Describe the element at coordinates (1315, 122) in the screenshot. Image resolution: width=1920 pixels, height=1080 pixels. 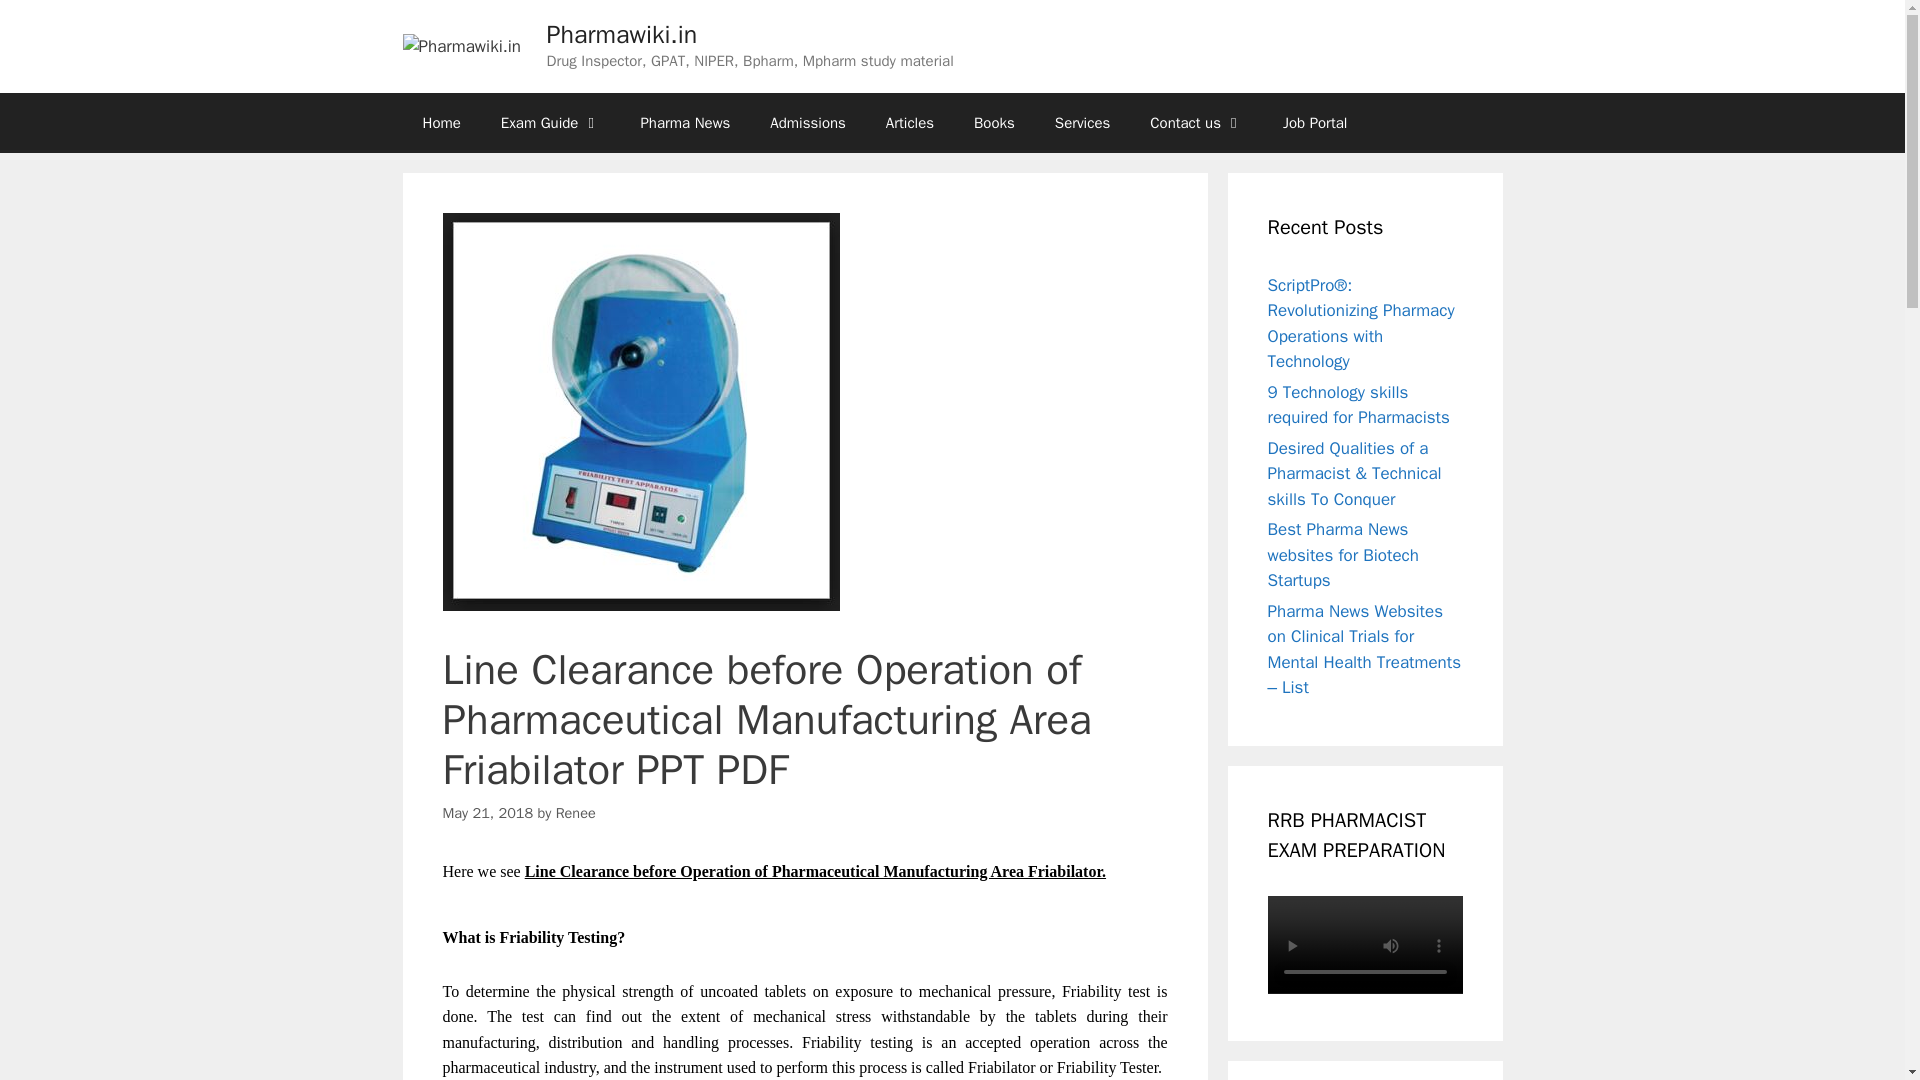
I see `Job Portal` at that location.